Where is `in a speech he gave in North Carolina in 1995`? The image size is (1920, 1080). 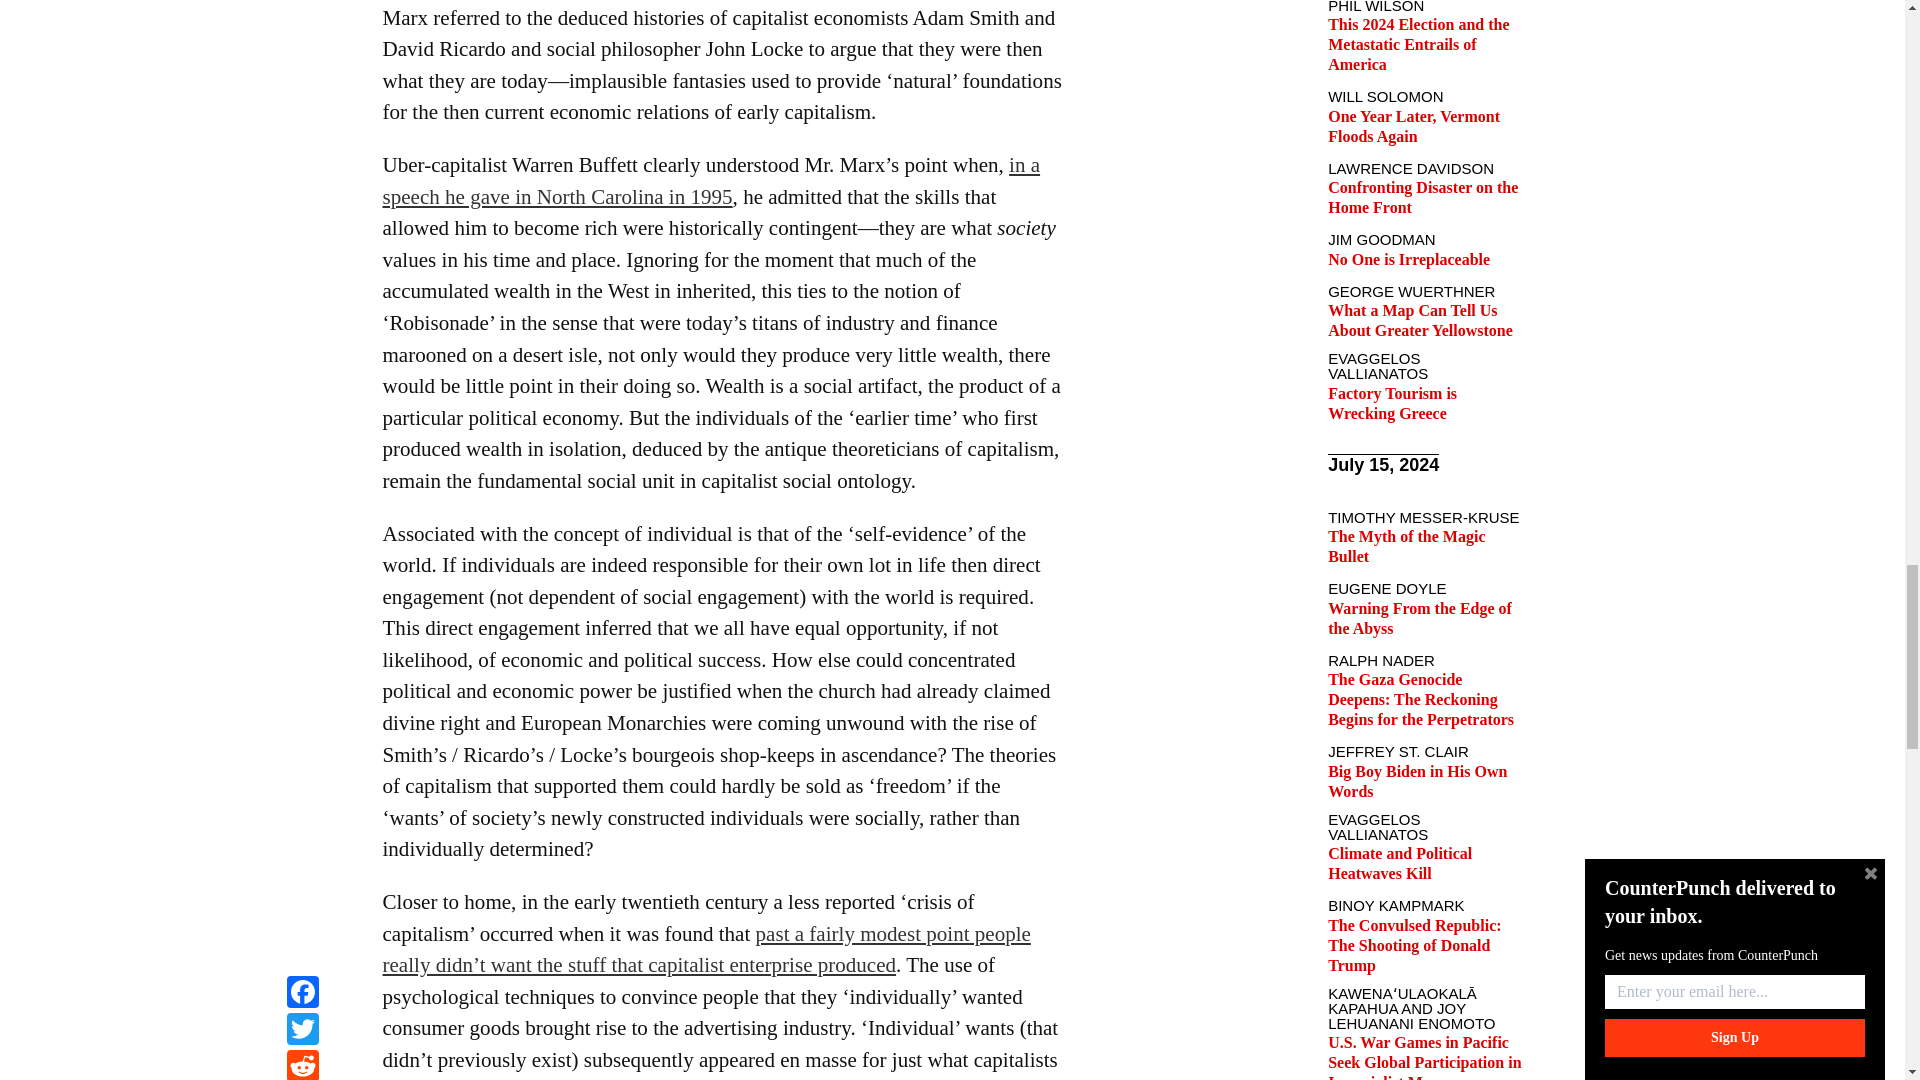 in a speech he gave in North Carolina in 1995 is located at coordinates (711, 181).